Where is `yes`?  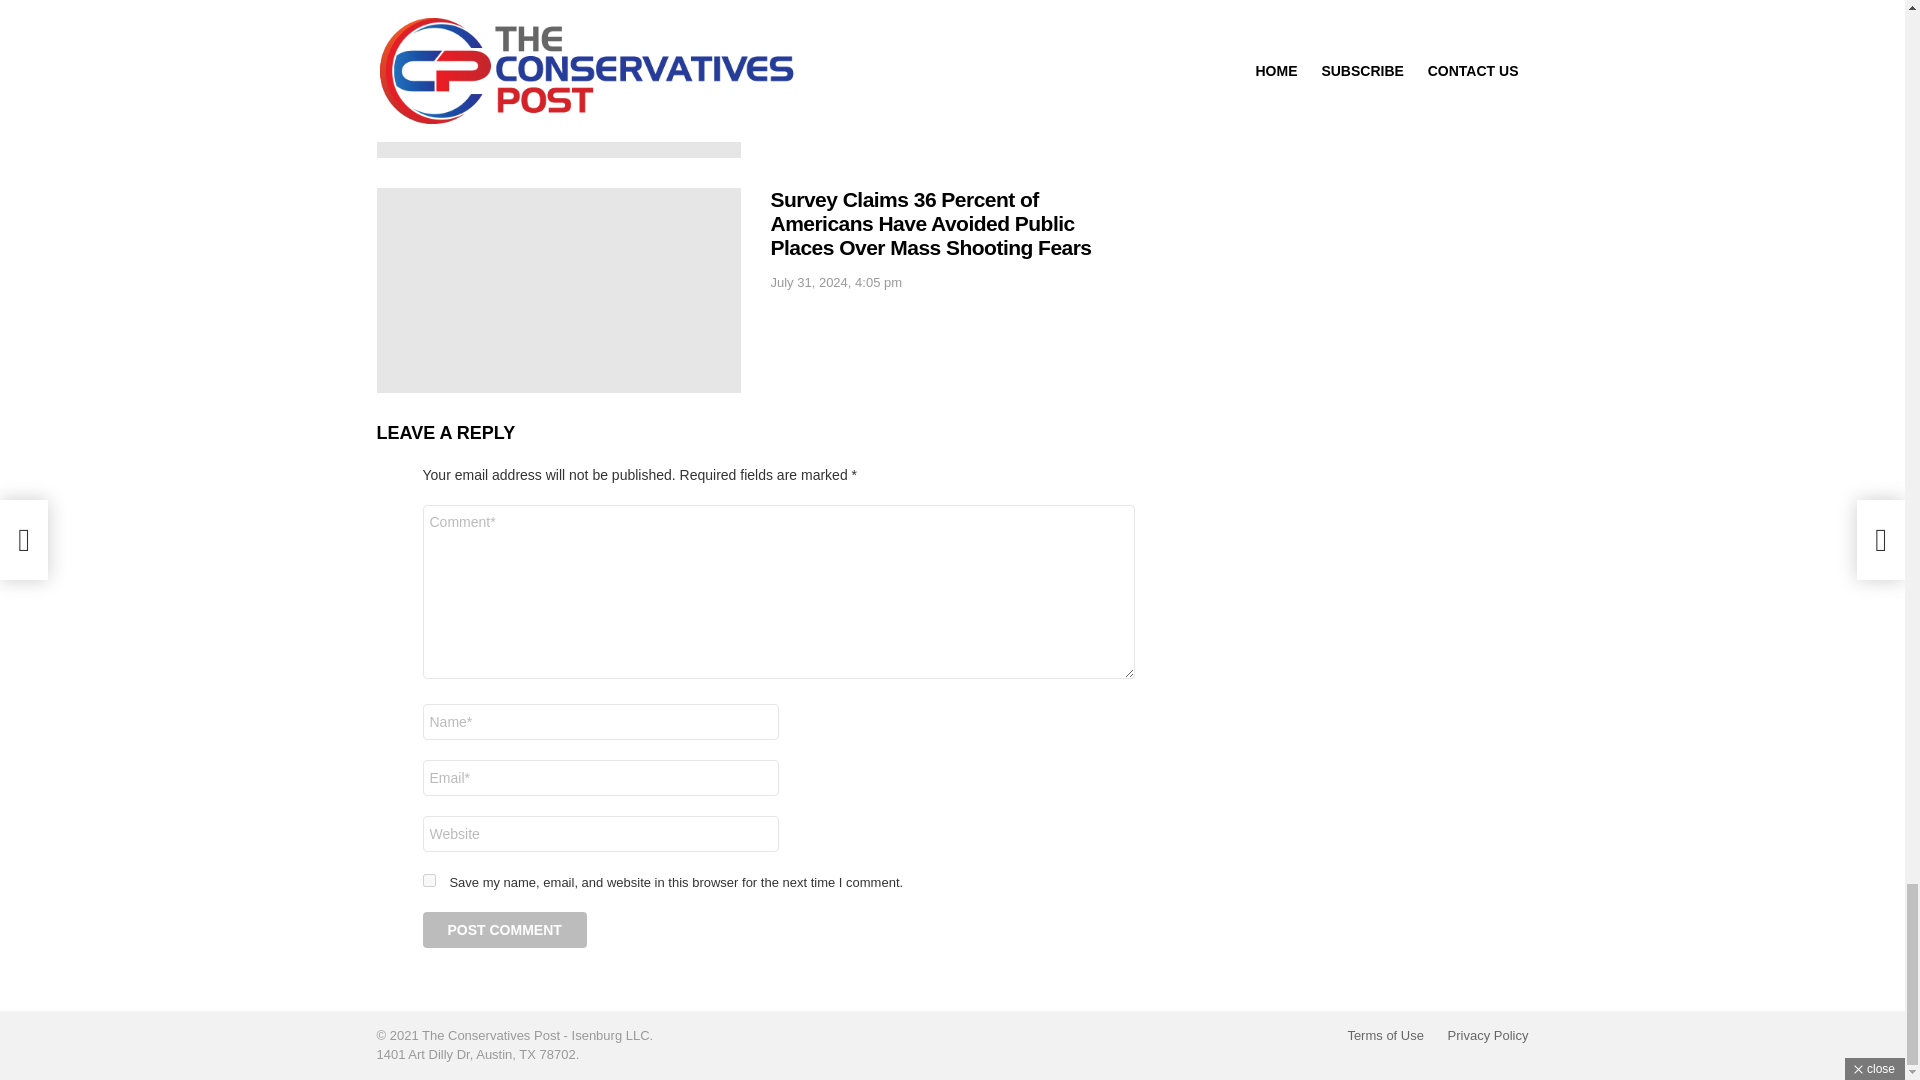
yes is located at coordinates (428, 880).